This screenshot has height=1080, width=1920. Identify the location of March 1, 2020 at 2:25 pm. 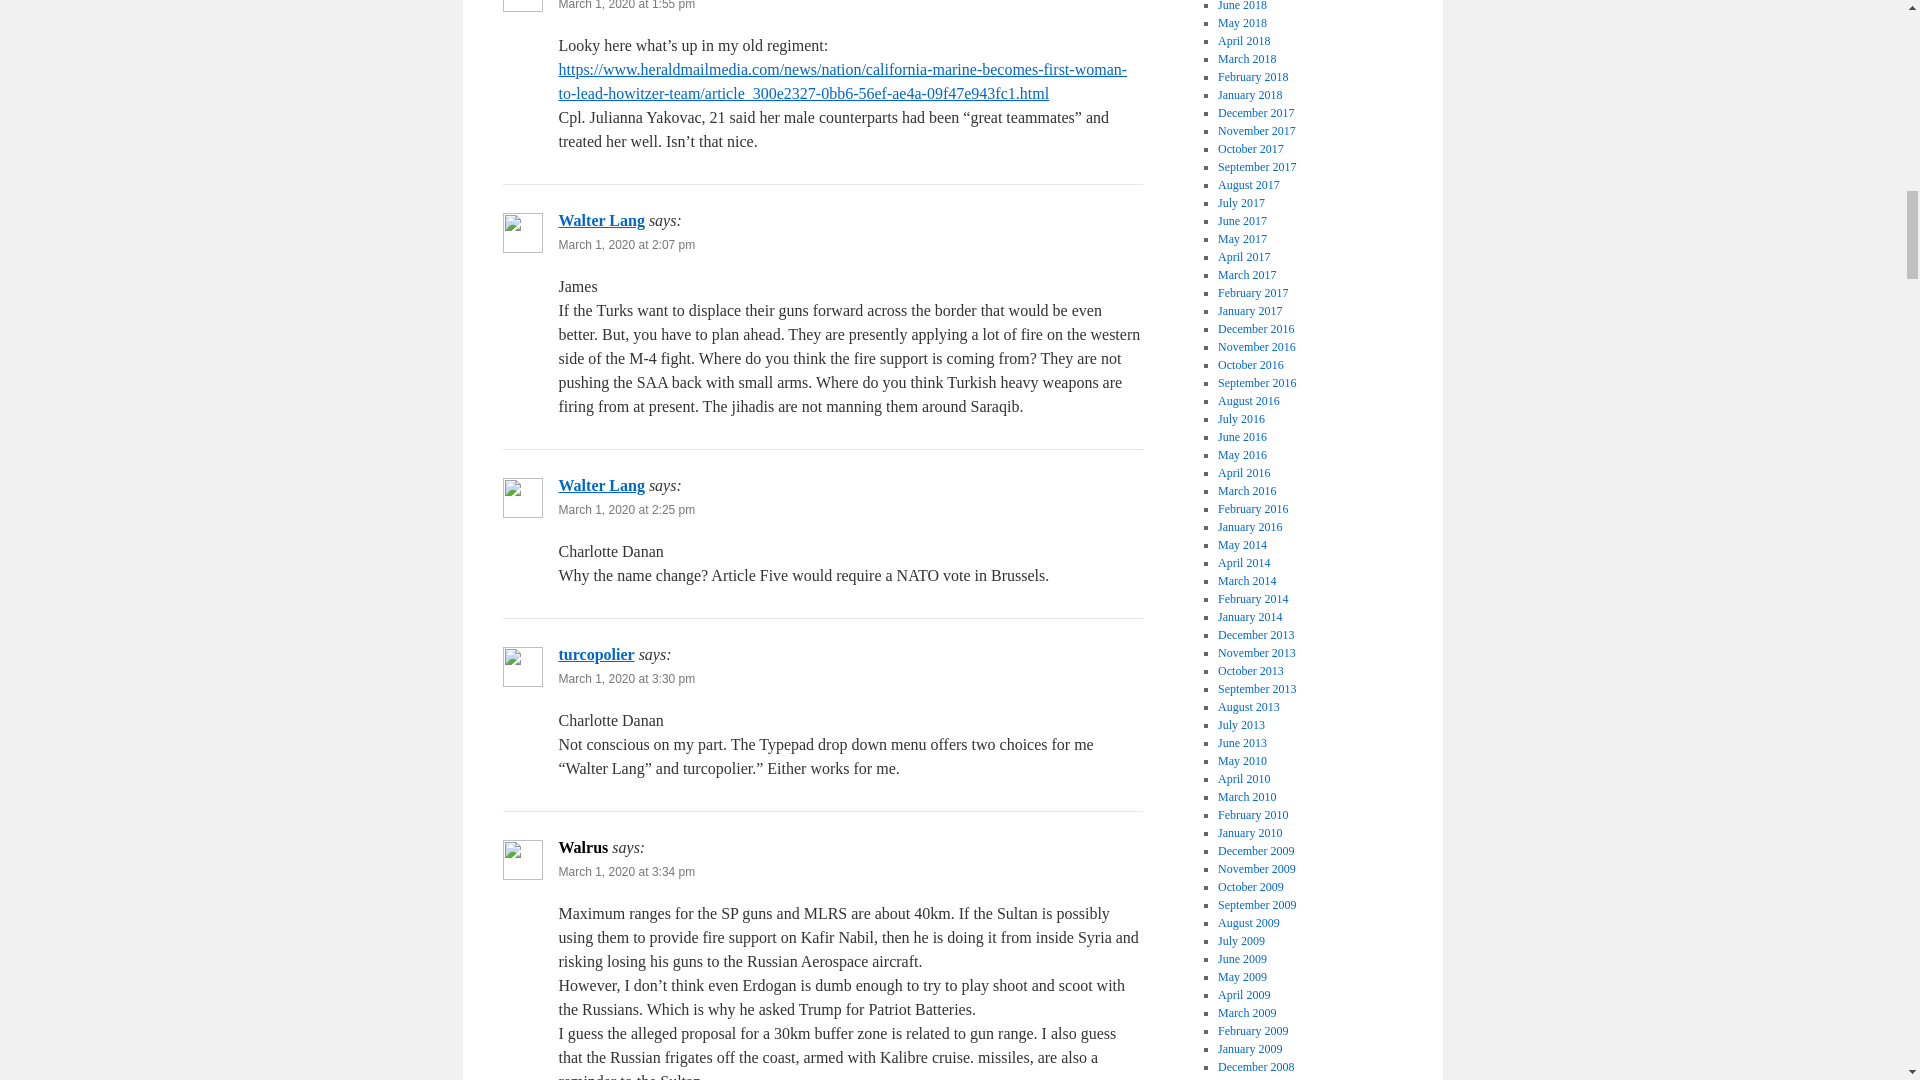
(626, 510).